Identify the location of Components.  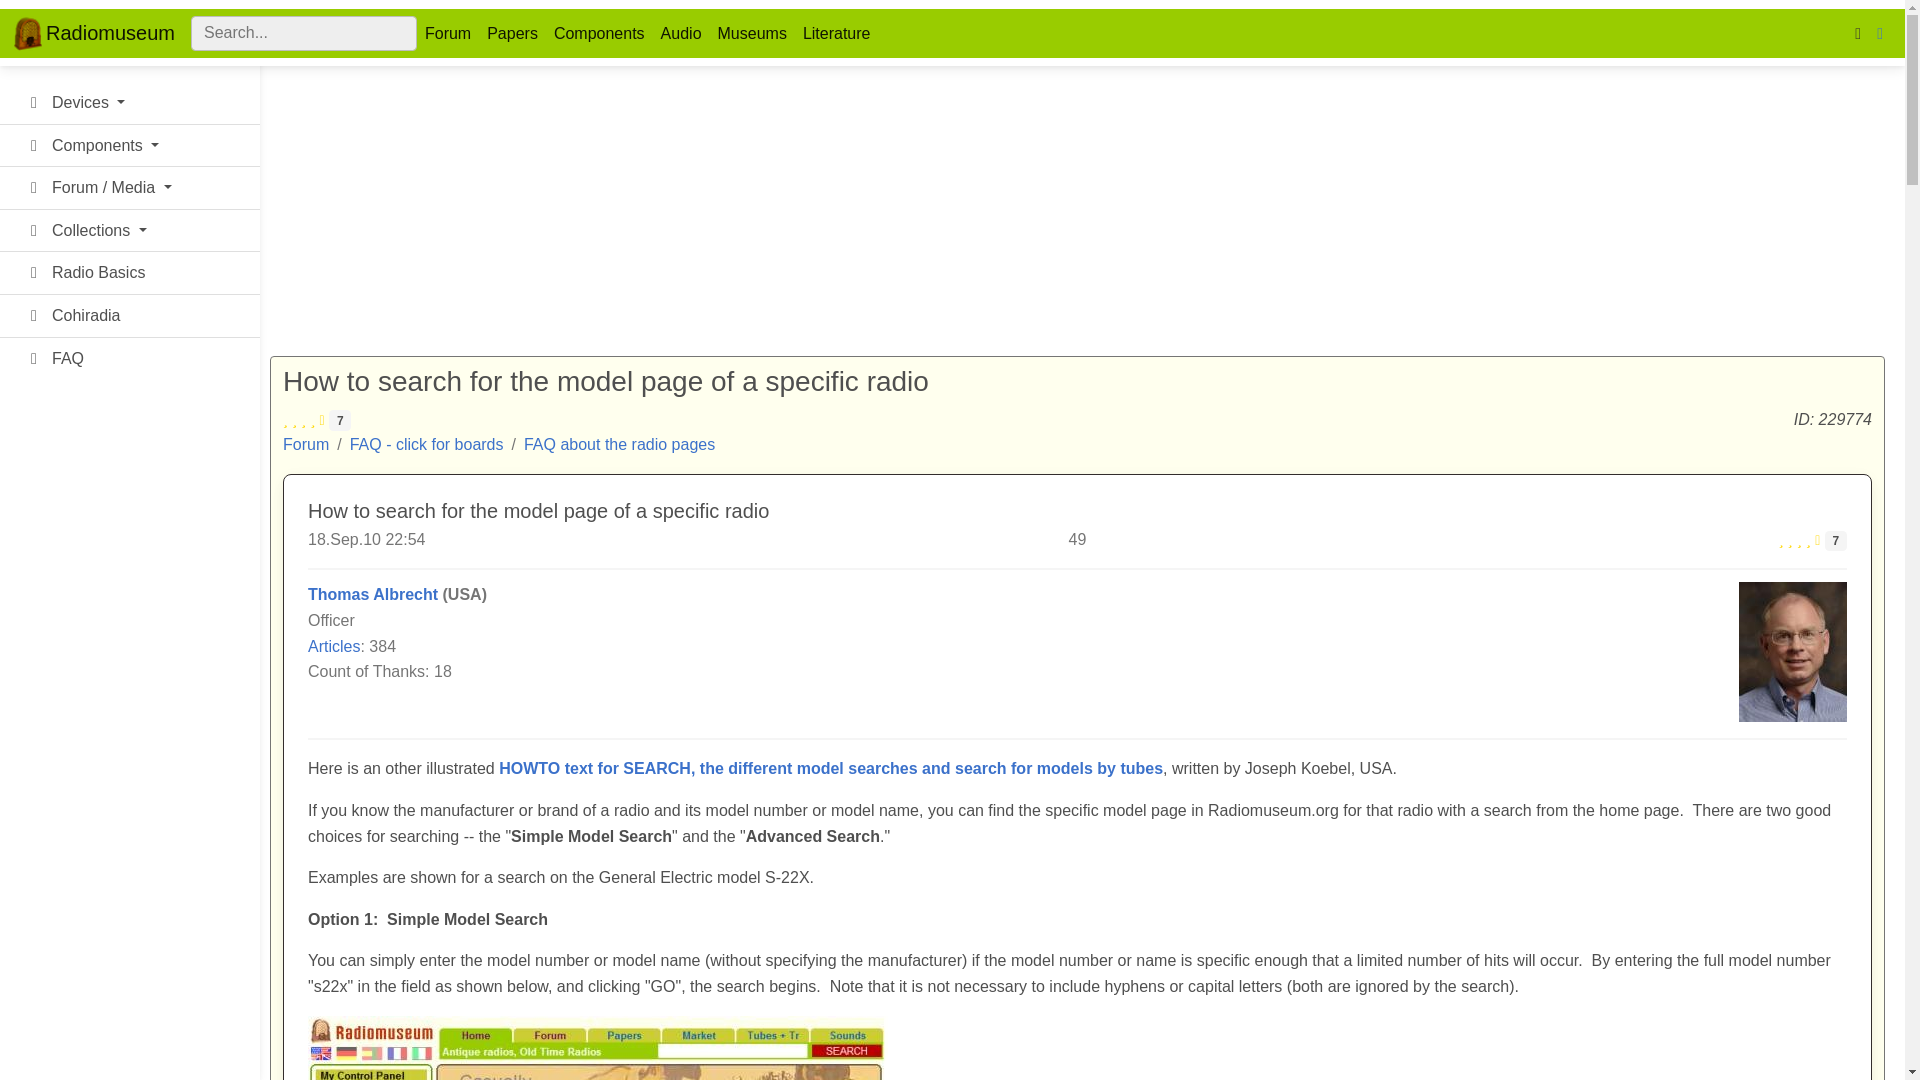
(598, 32).